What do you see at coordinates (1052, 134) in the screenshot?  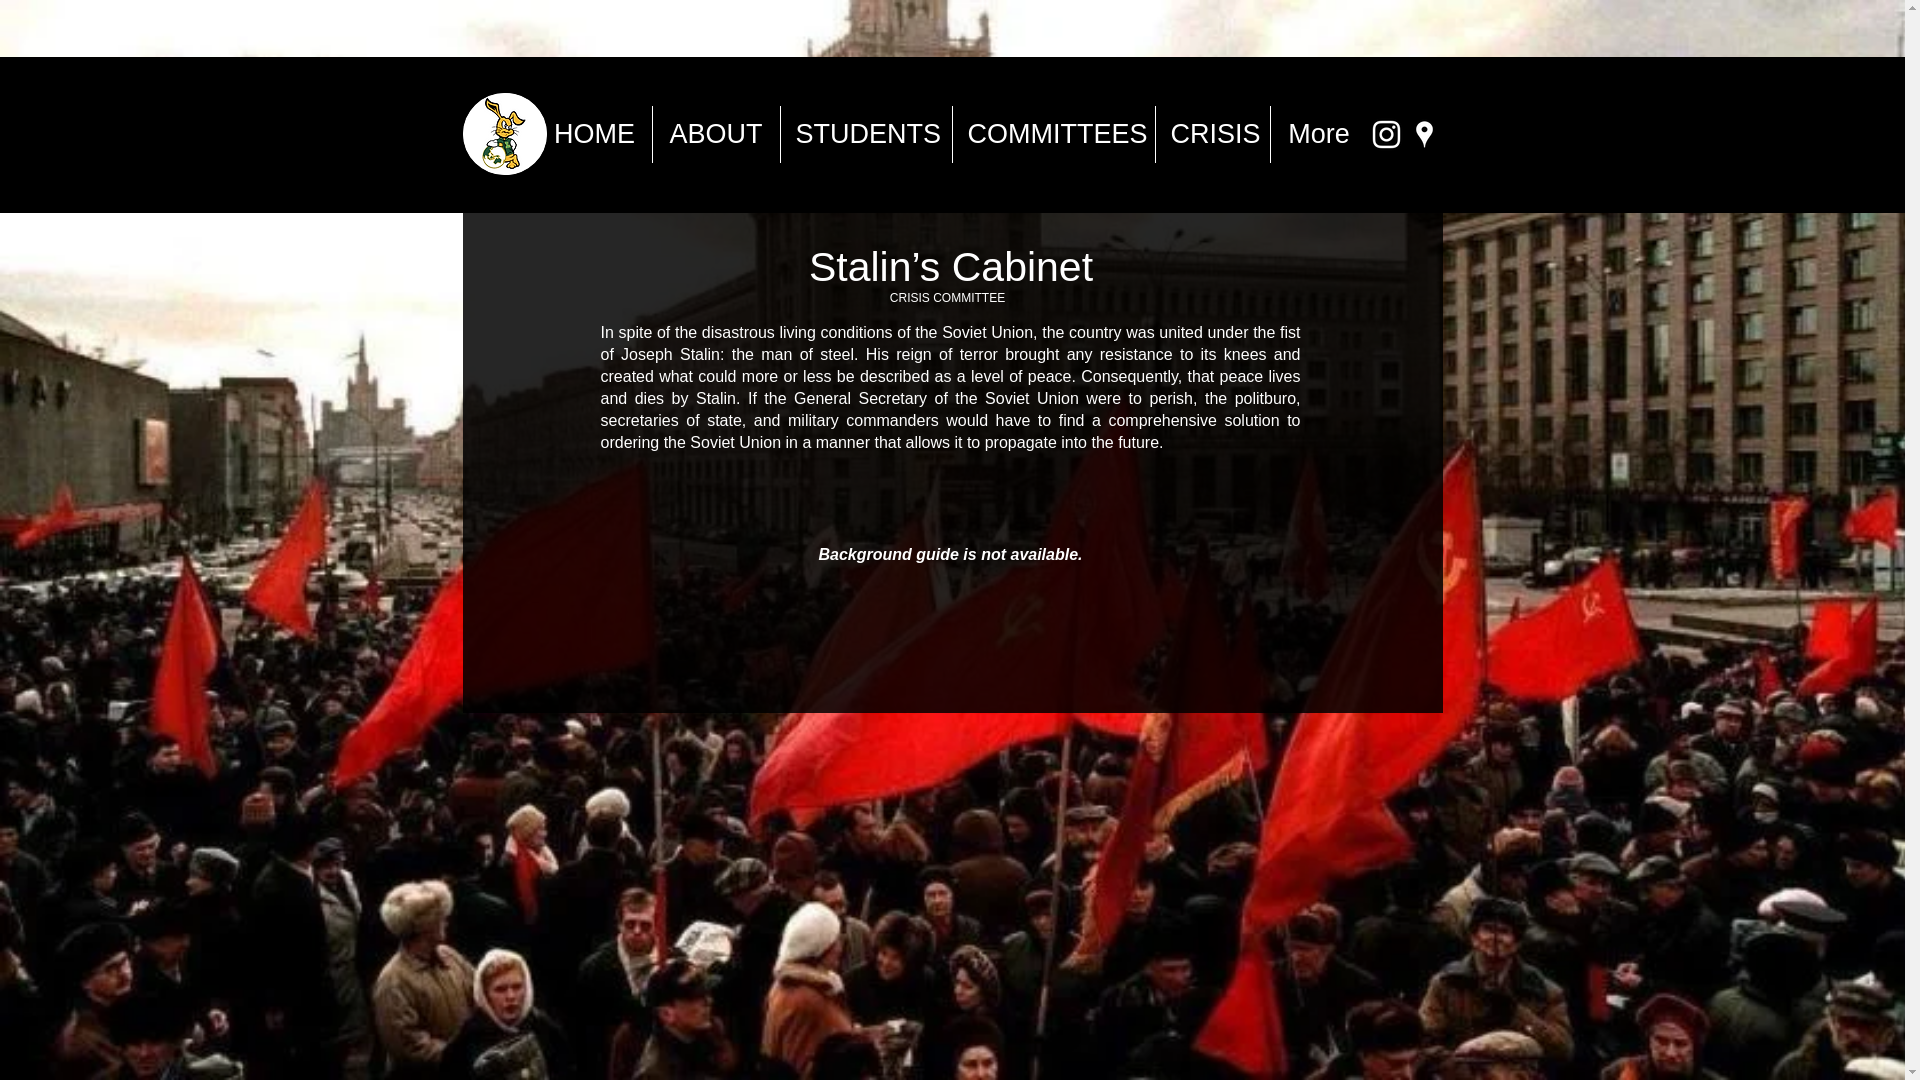 I see `COMMITTEES` at bounding box center [1052, 134].